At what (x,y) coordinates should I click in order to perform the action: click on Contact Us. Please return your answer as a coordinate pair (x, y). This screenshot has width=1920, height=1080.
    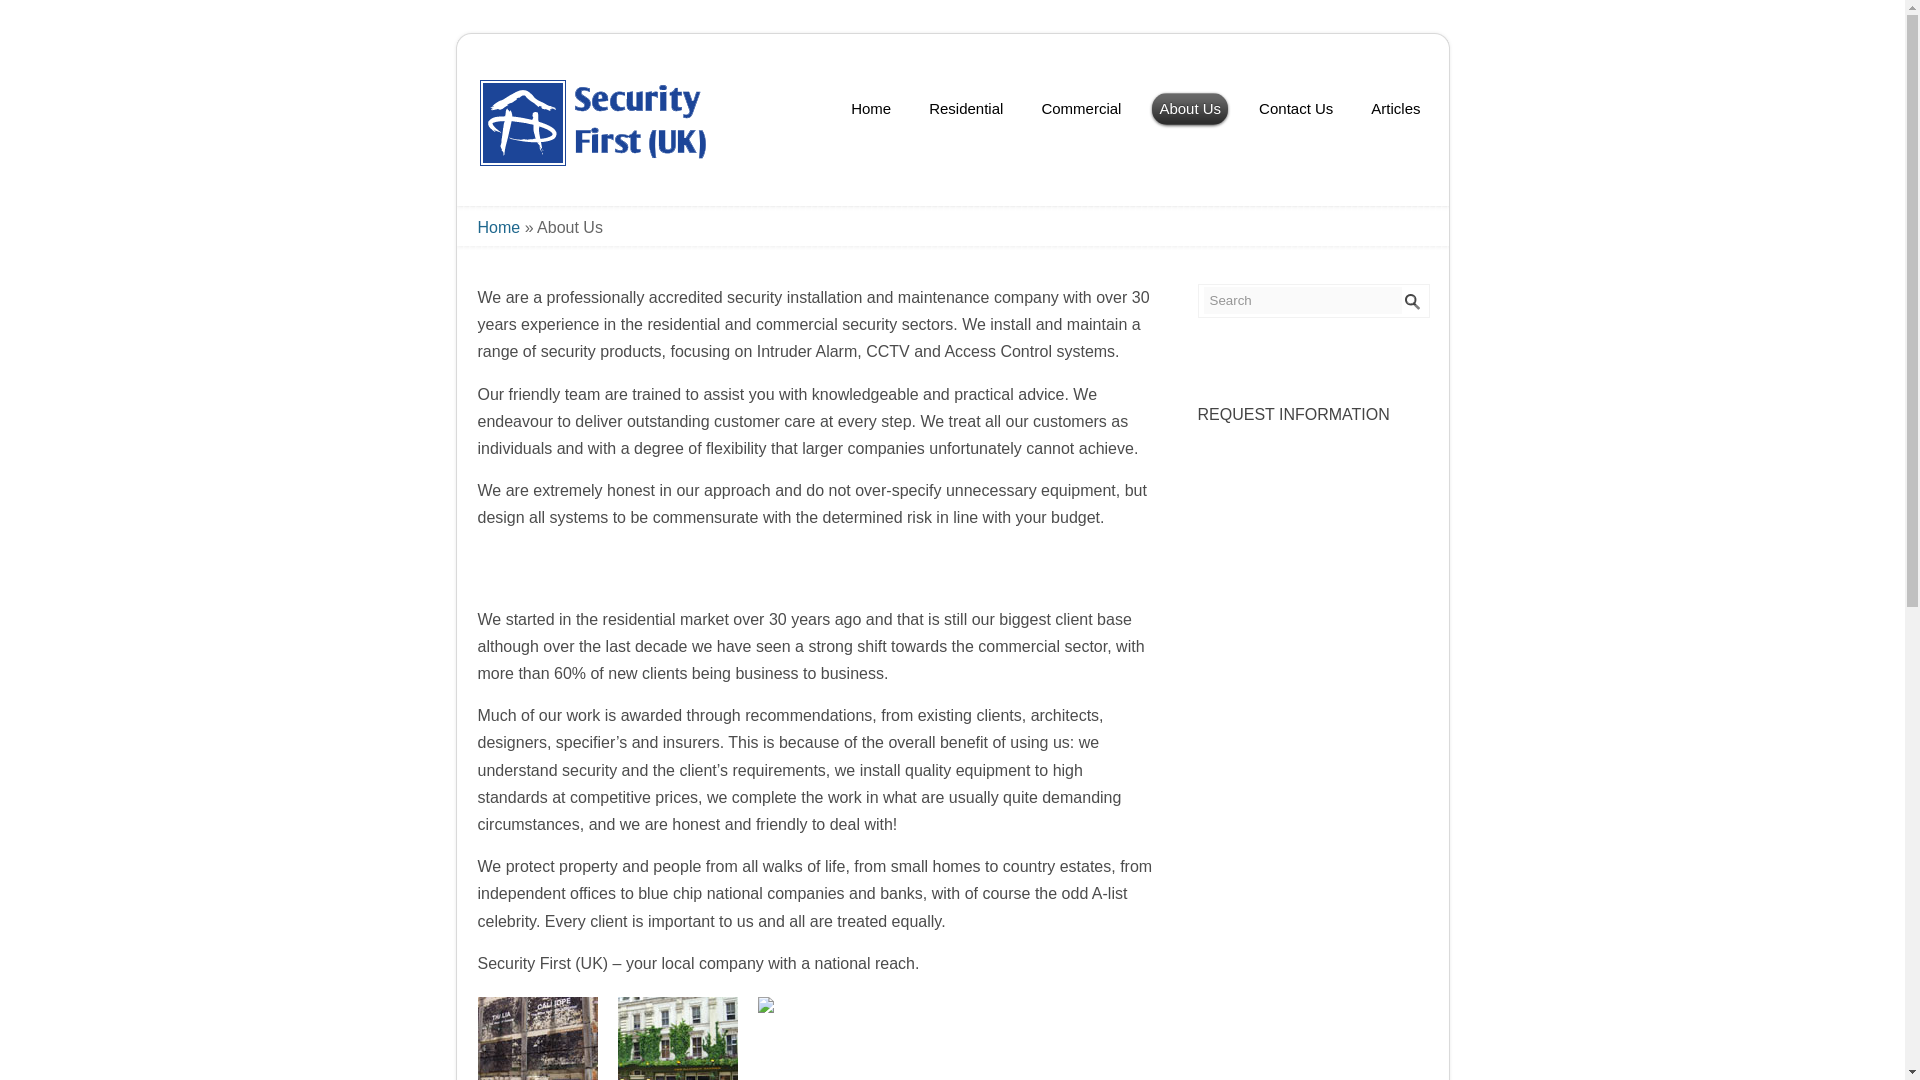
    Looking at the image, I should click on (1296, 110).